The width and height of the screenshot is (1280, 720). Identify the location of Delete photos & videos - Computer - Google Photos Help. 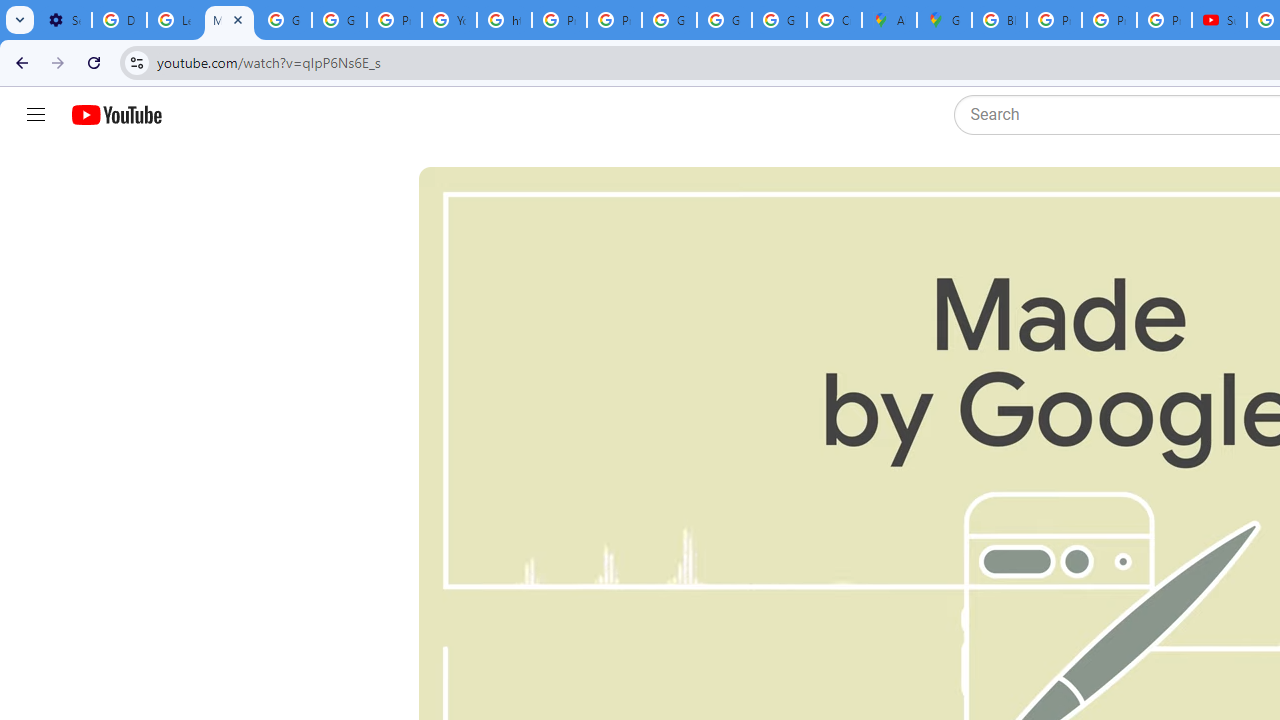
(120, 20).